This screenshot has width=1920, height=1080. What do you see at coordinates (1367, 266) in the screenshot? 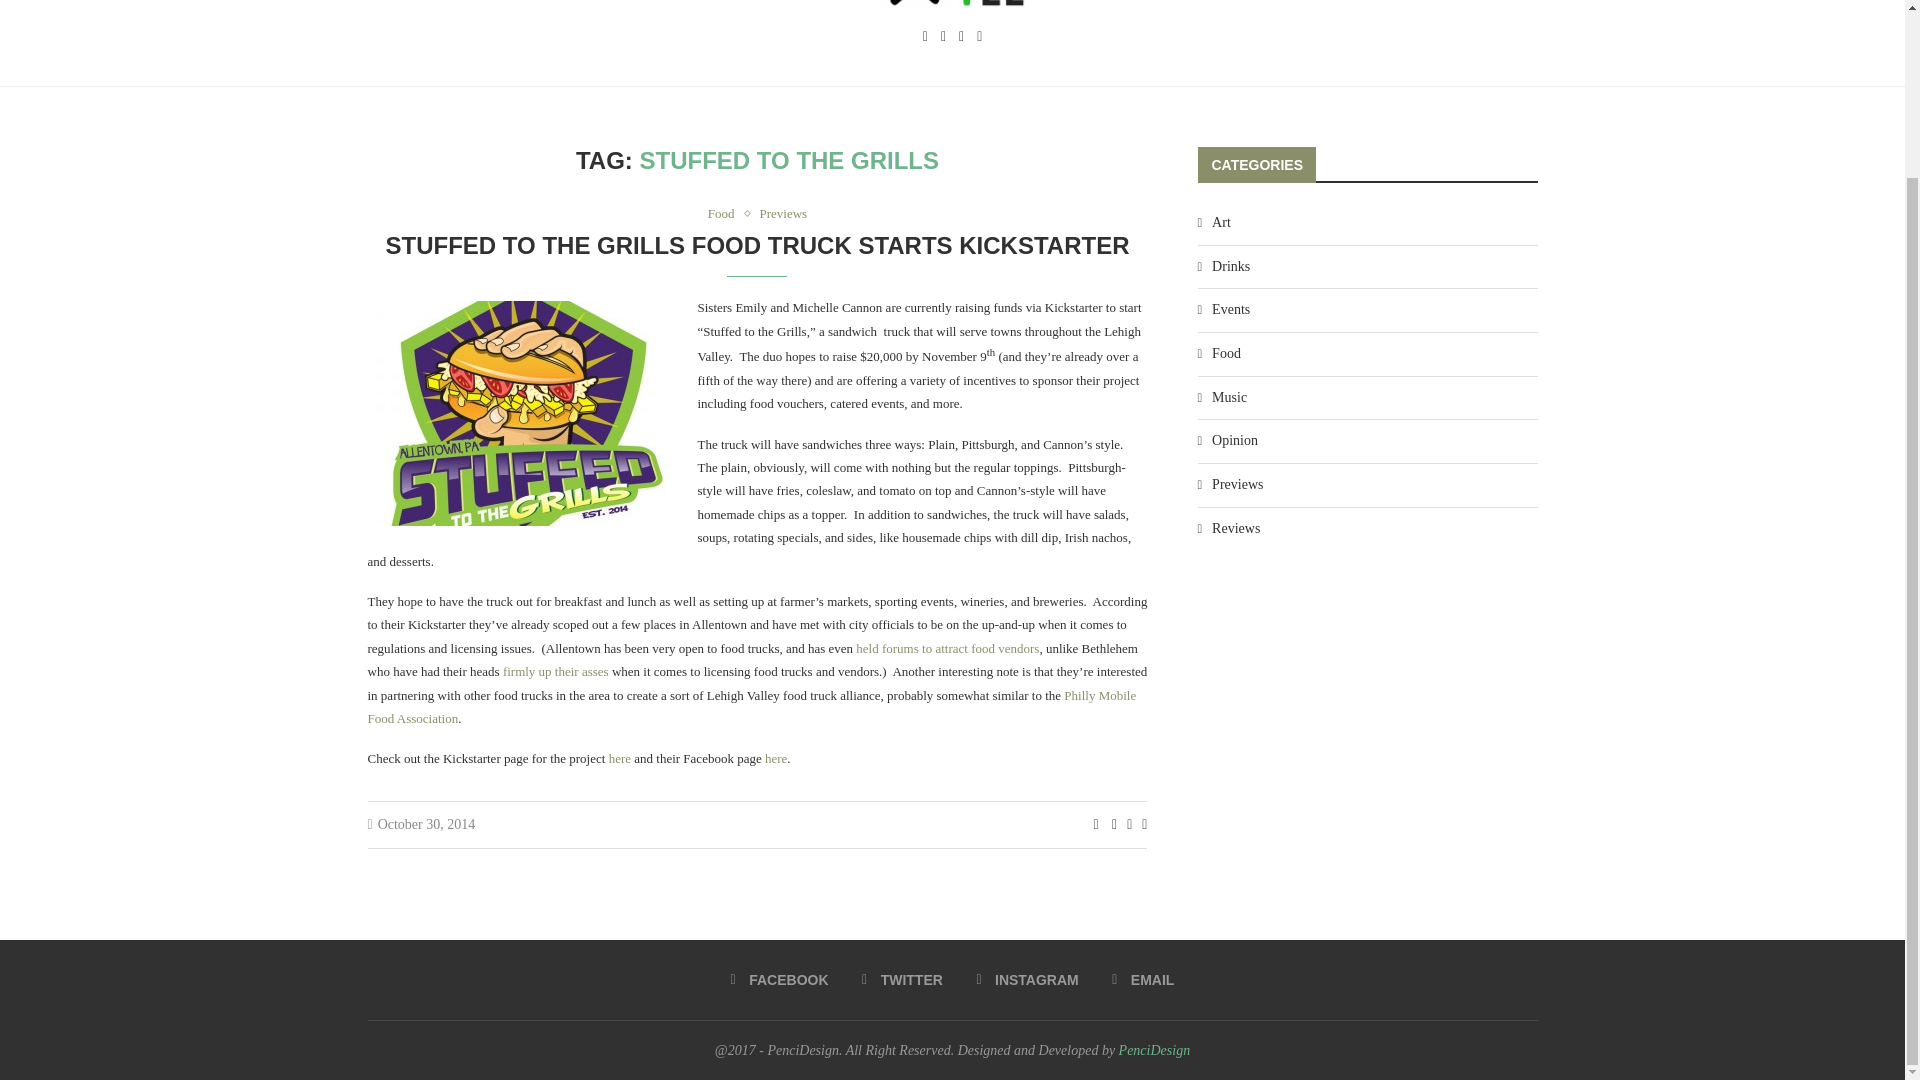
I see `Drinks` at bounding box center [1367, 266].